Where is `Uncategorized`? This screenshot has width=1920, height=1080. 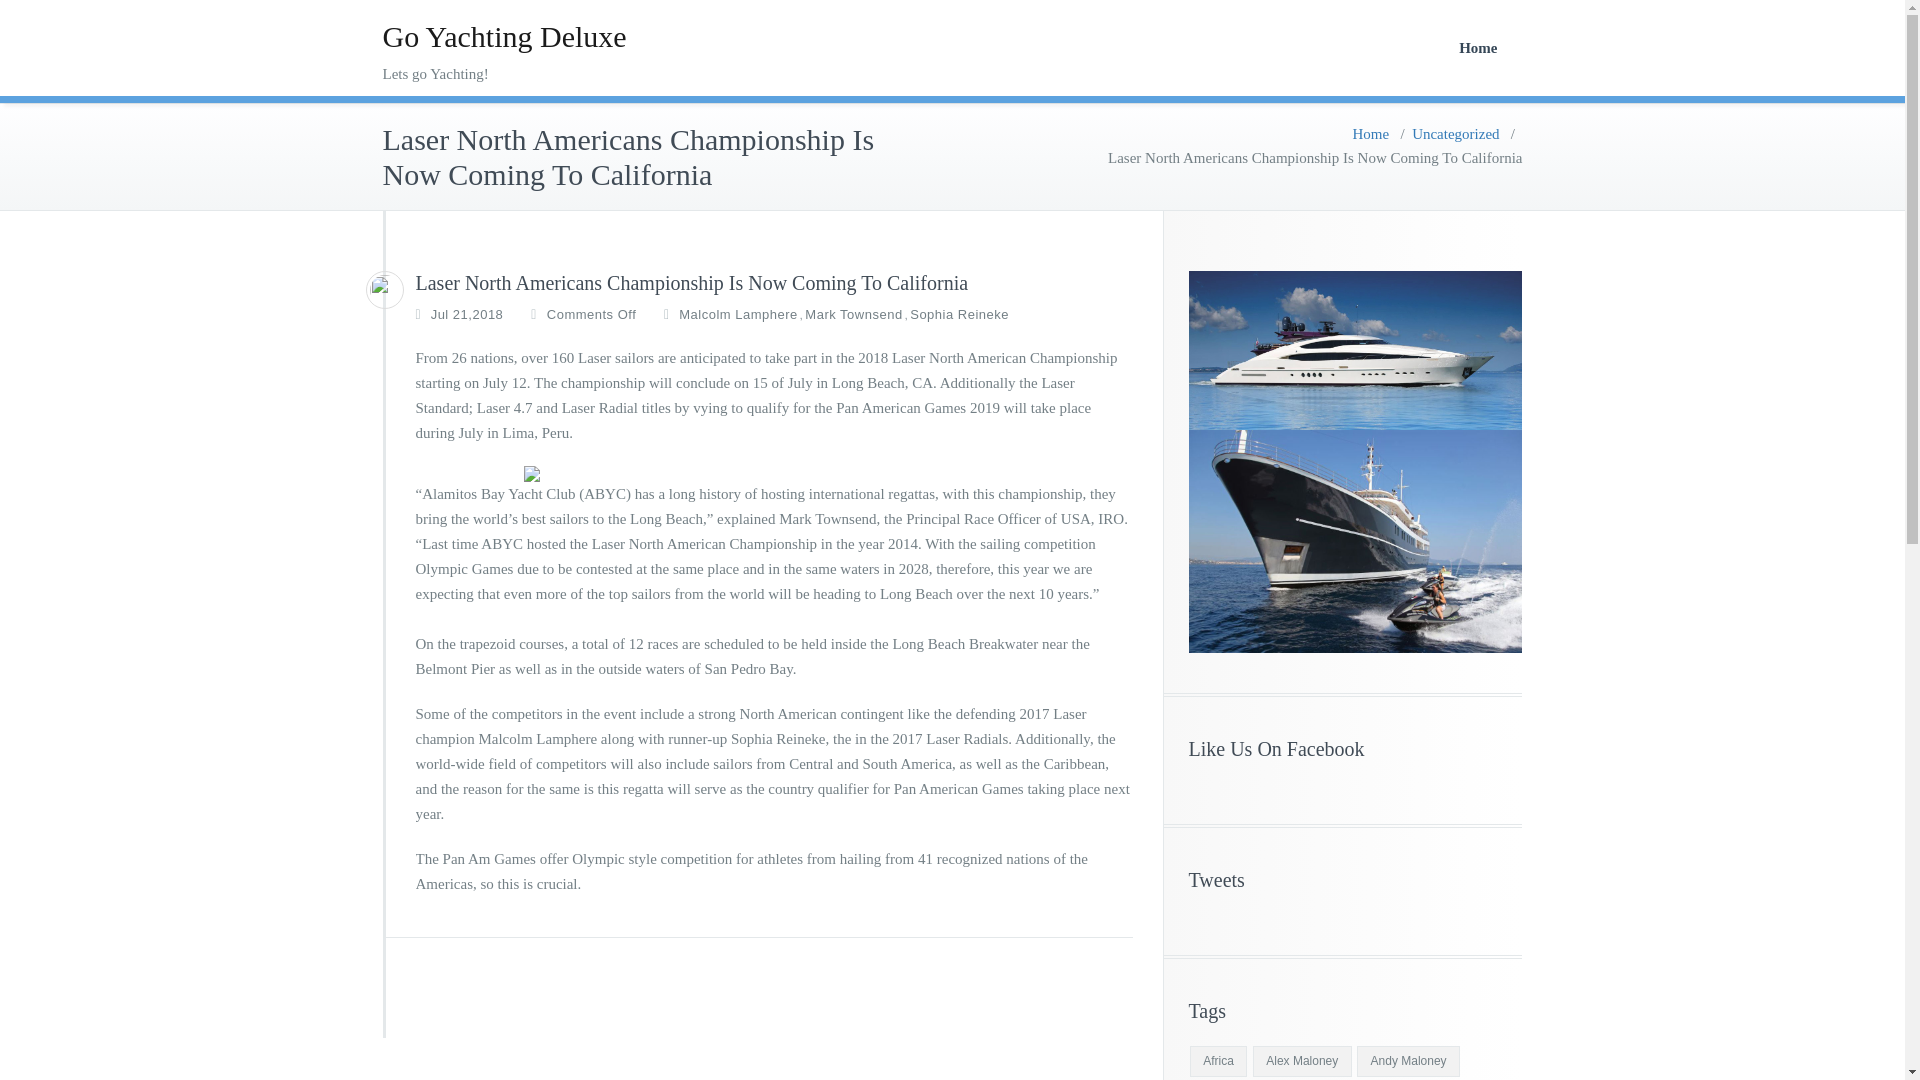 Uncategorized is located at coordinates (1455, 134).